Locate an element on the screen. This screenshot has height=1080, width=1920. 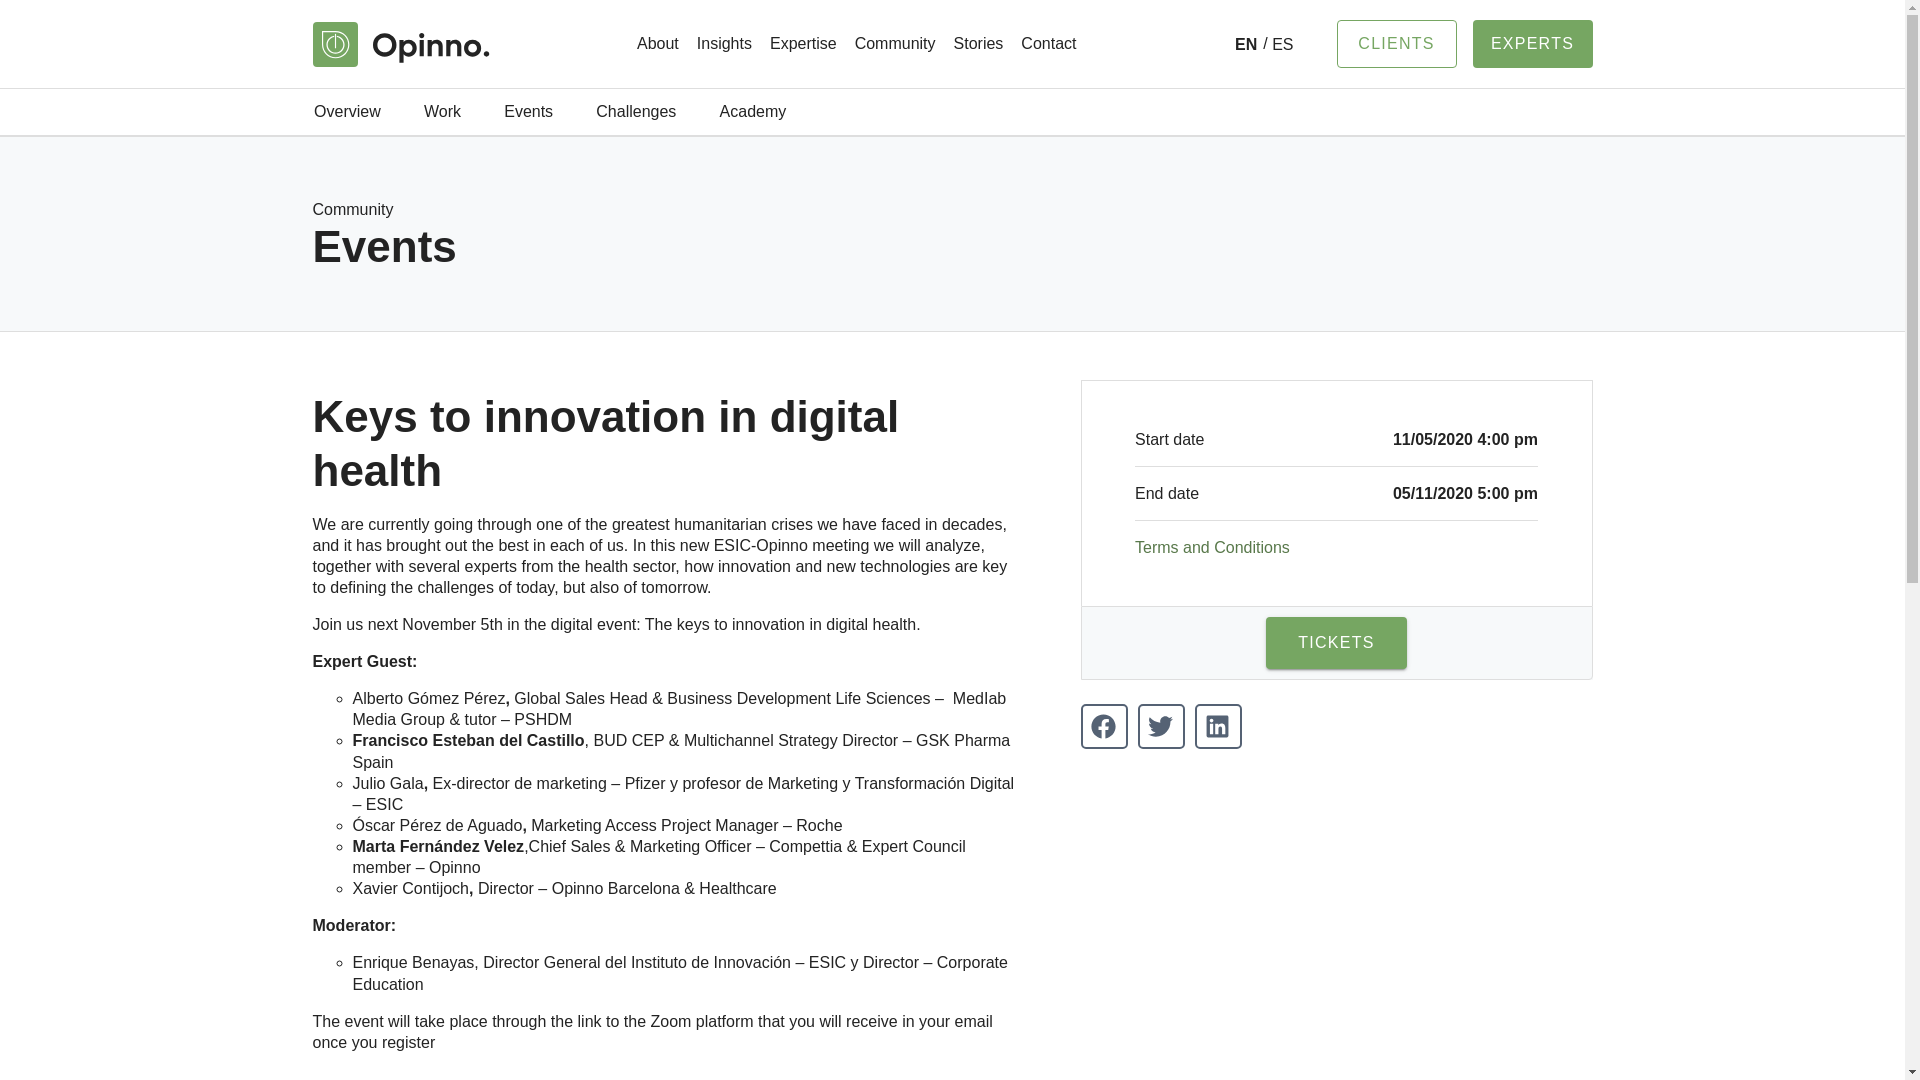
Community is located at coordinates (895, 43).